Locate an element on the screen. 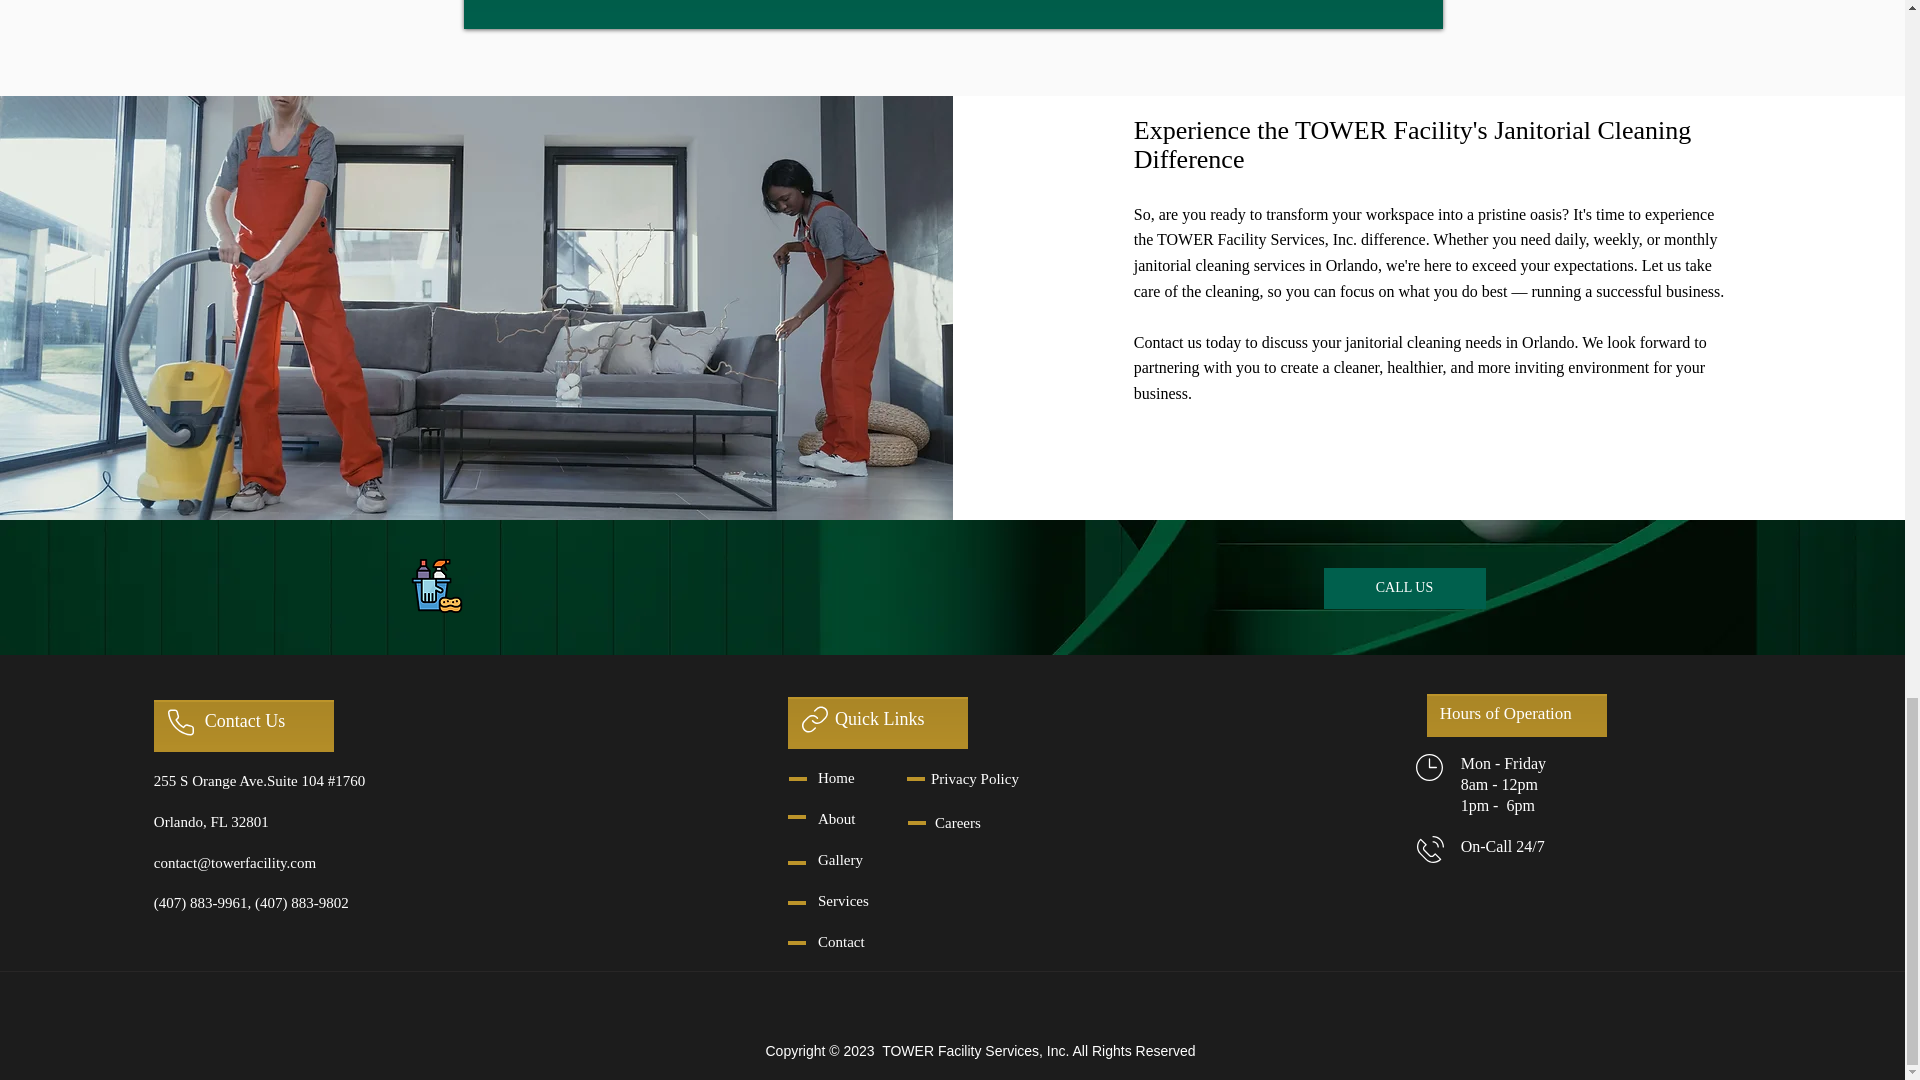 The height and width of the screenshot is (1080, 1920). Contact Us is located at coordinates (246, 720).